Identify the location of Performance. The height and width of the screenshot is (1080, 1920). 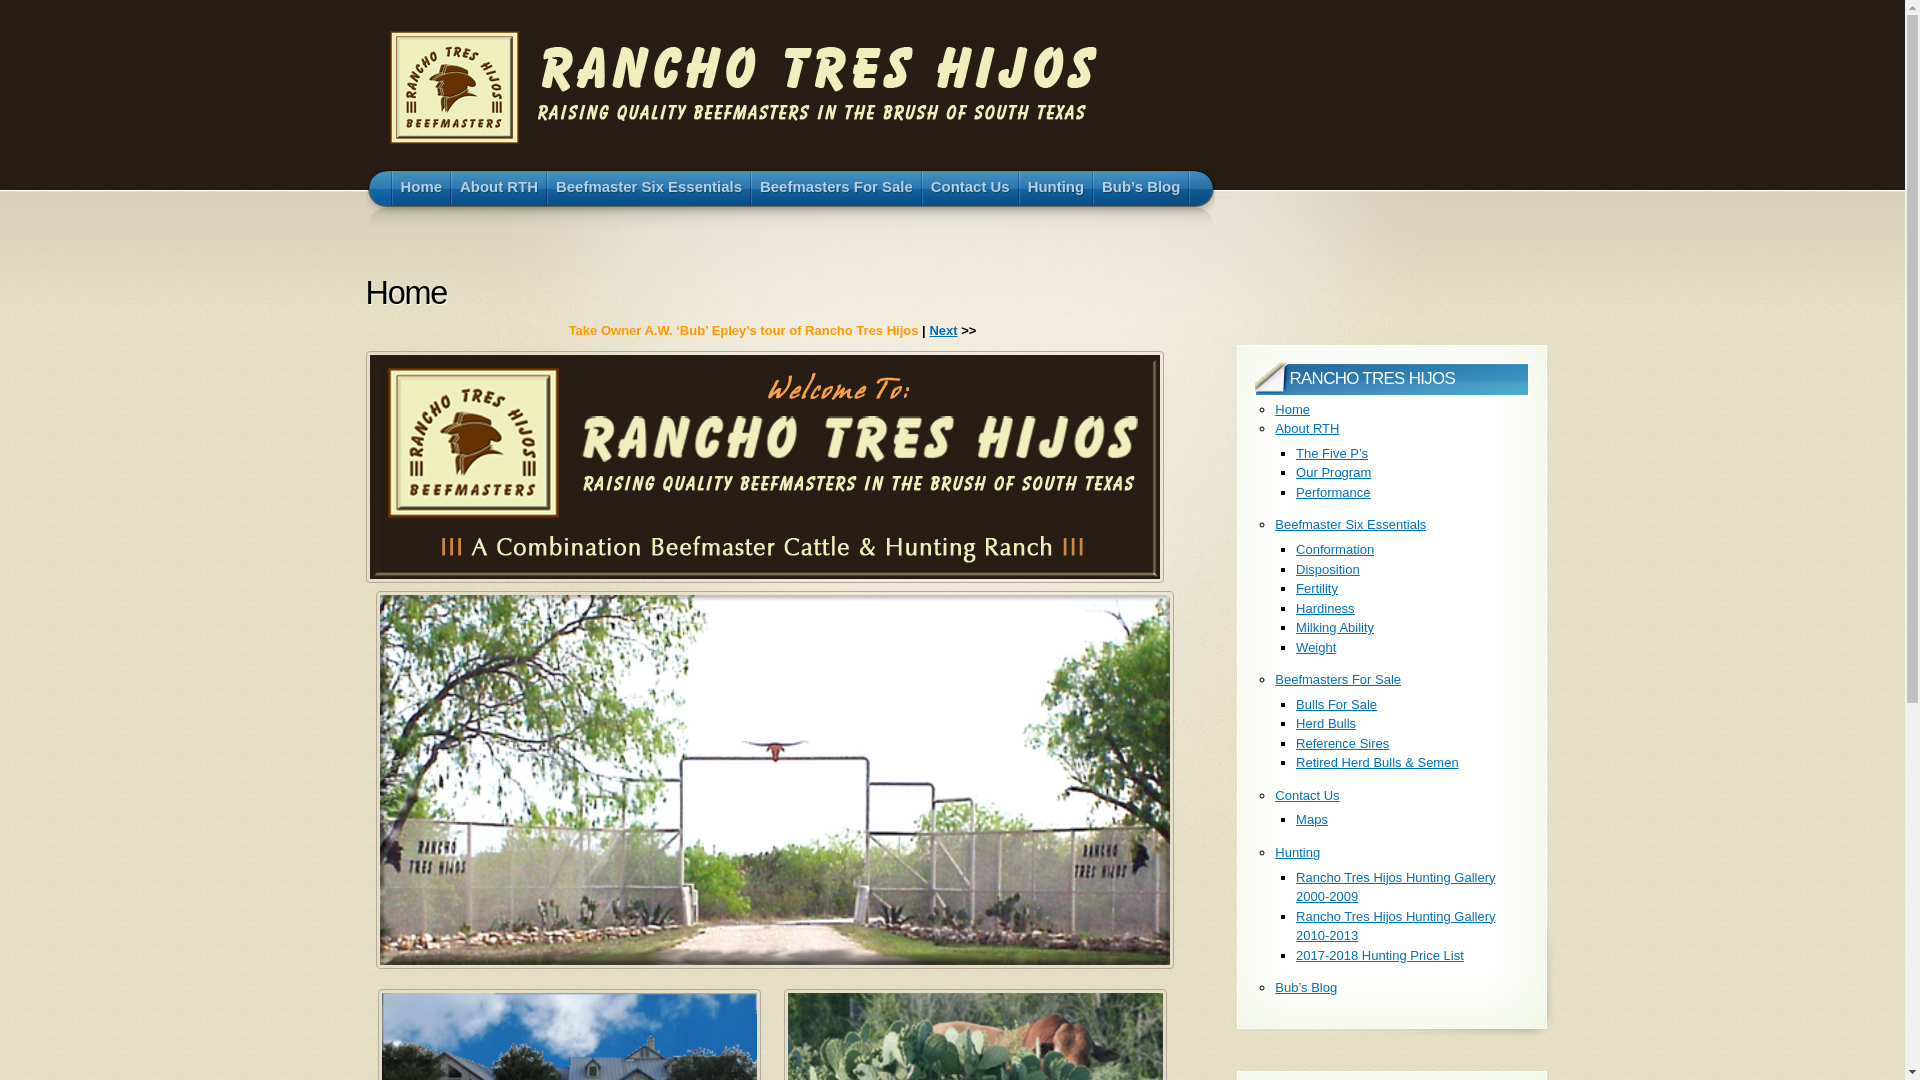
(1333, 492).